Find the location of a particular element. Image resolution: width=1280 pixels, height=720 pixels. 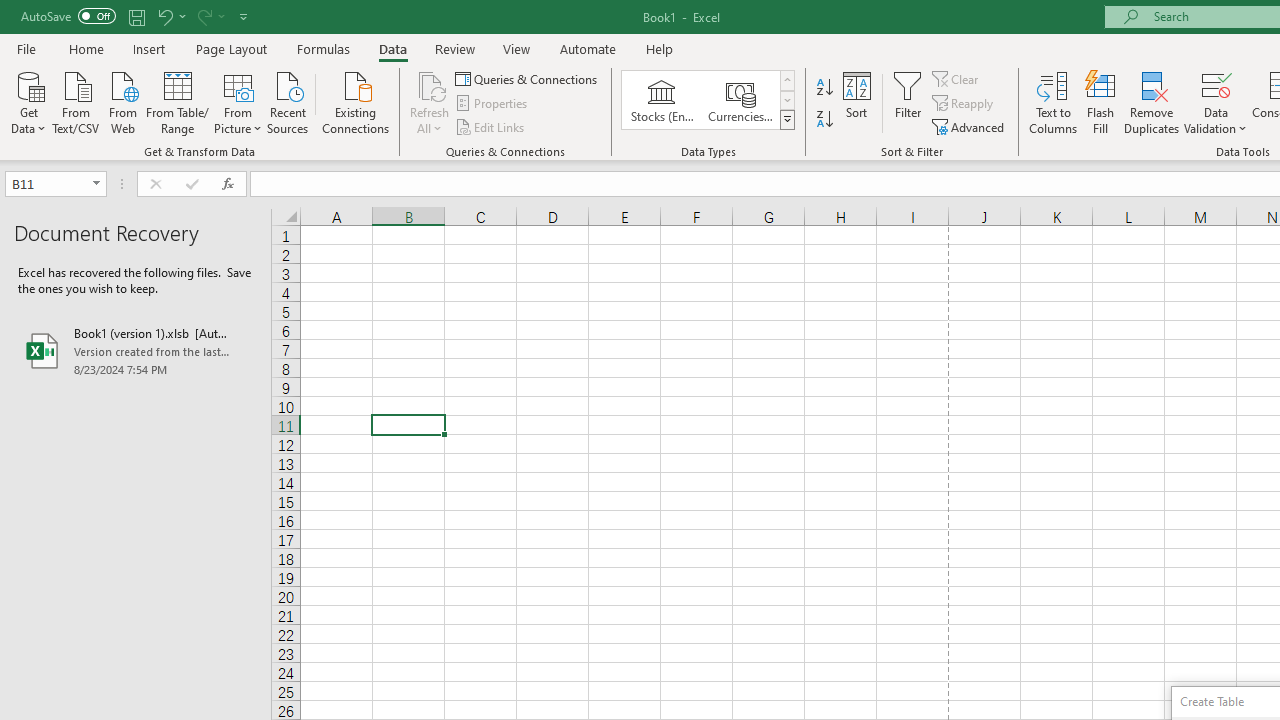

Book1 (version 1).xlsb  [AutoRecovered] is located at coordinates (136, 350).